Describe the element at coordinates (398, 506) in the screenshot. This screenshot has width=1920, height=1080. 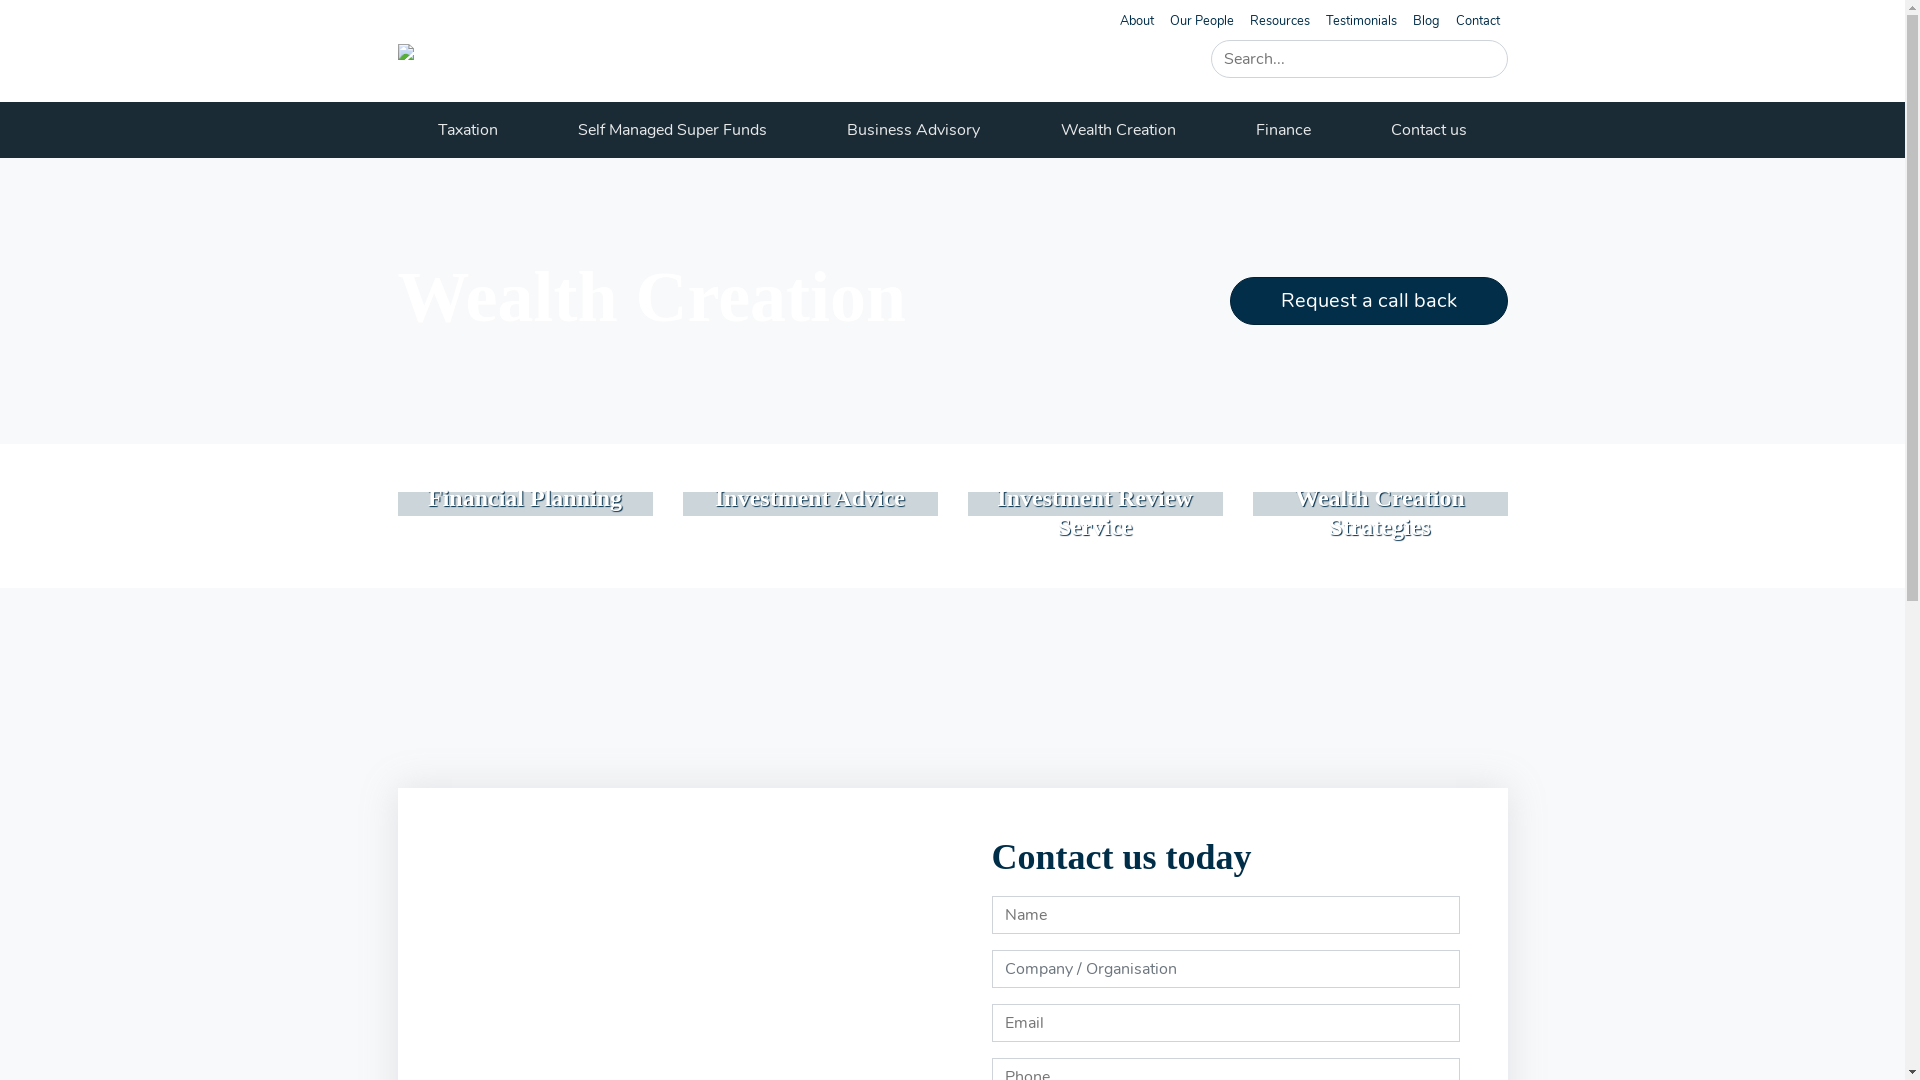
I see `Financial Planning` at that location.